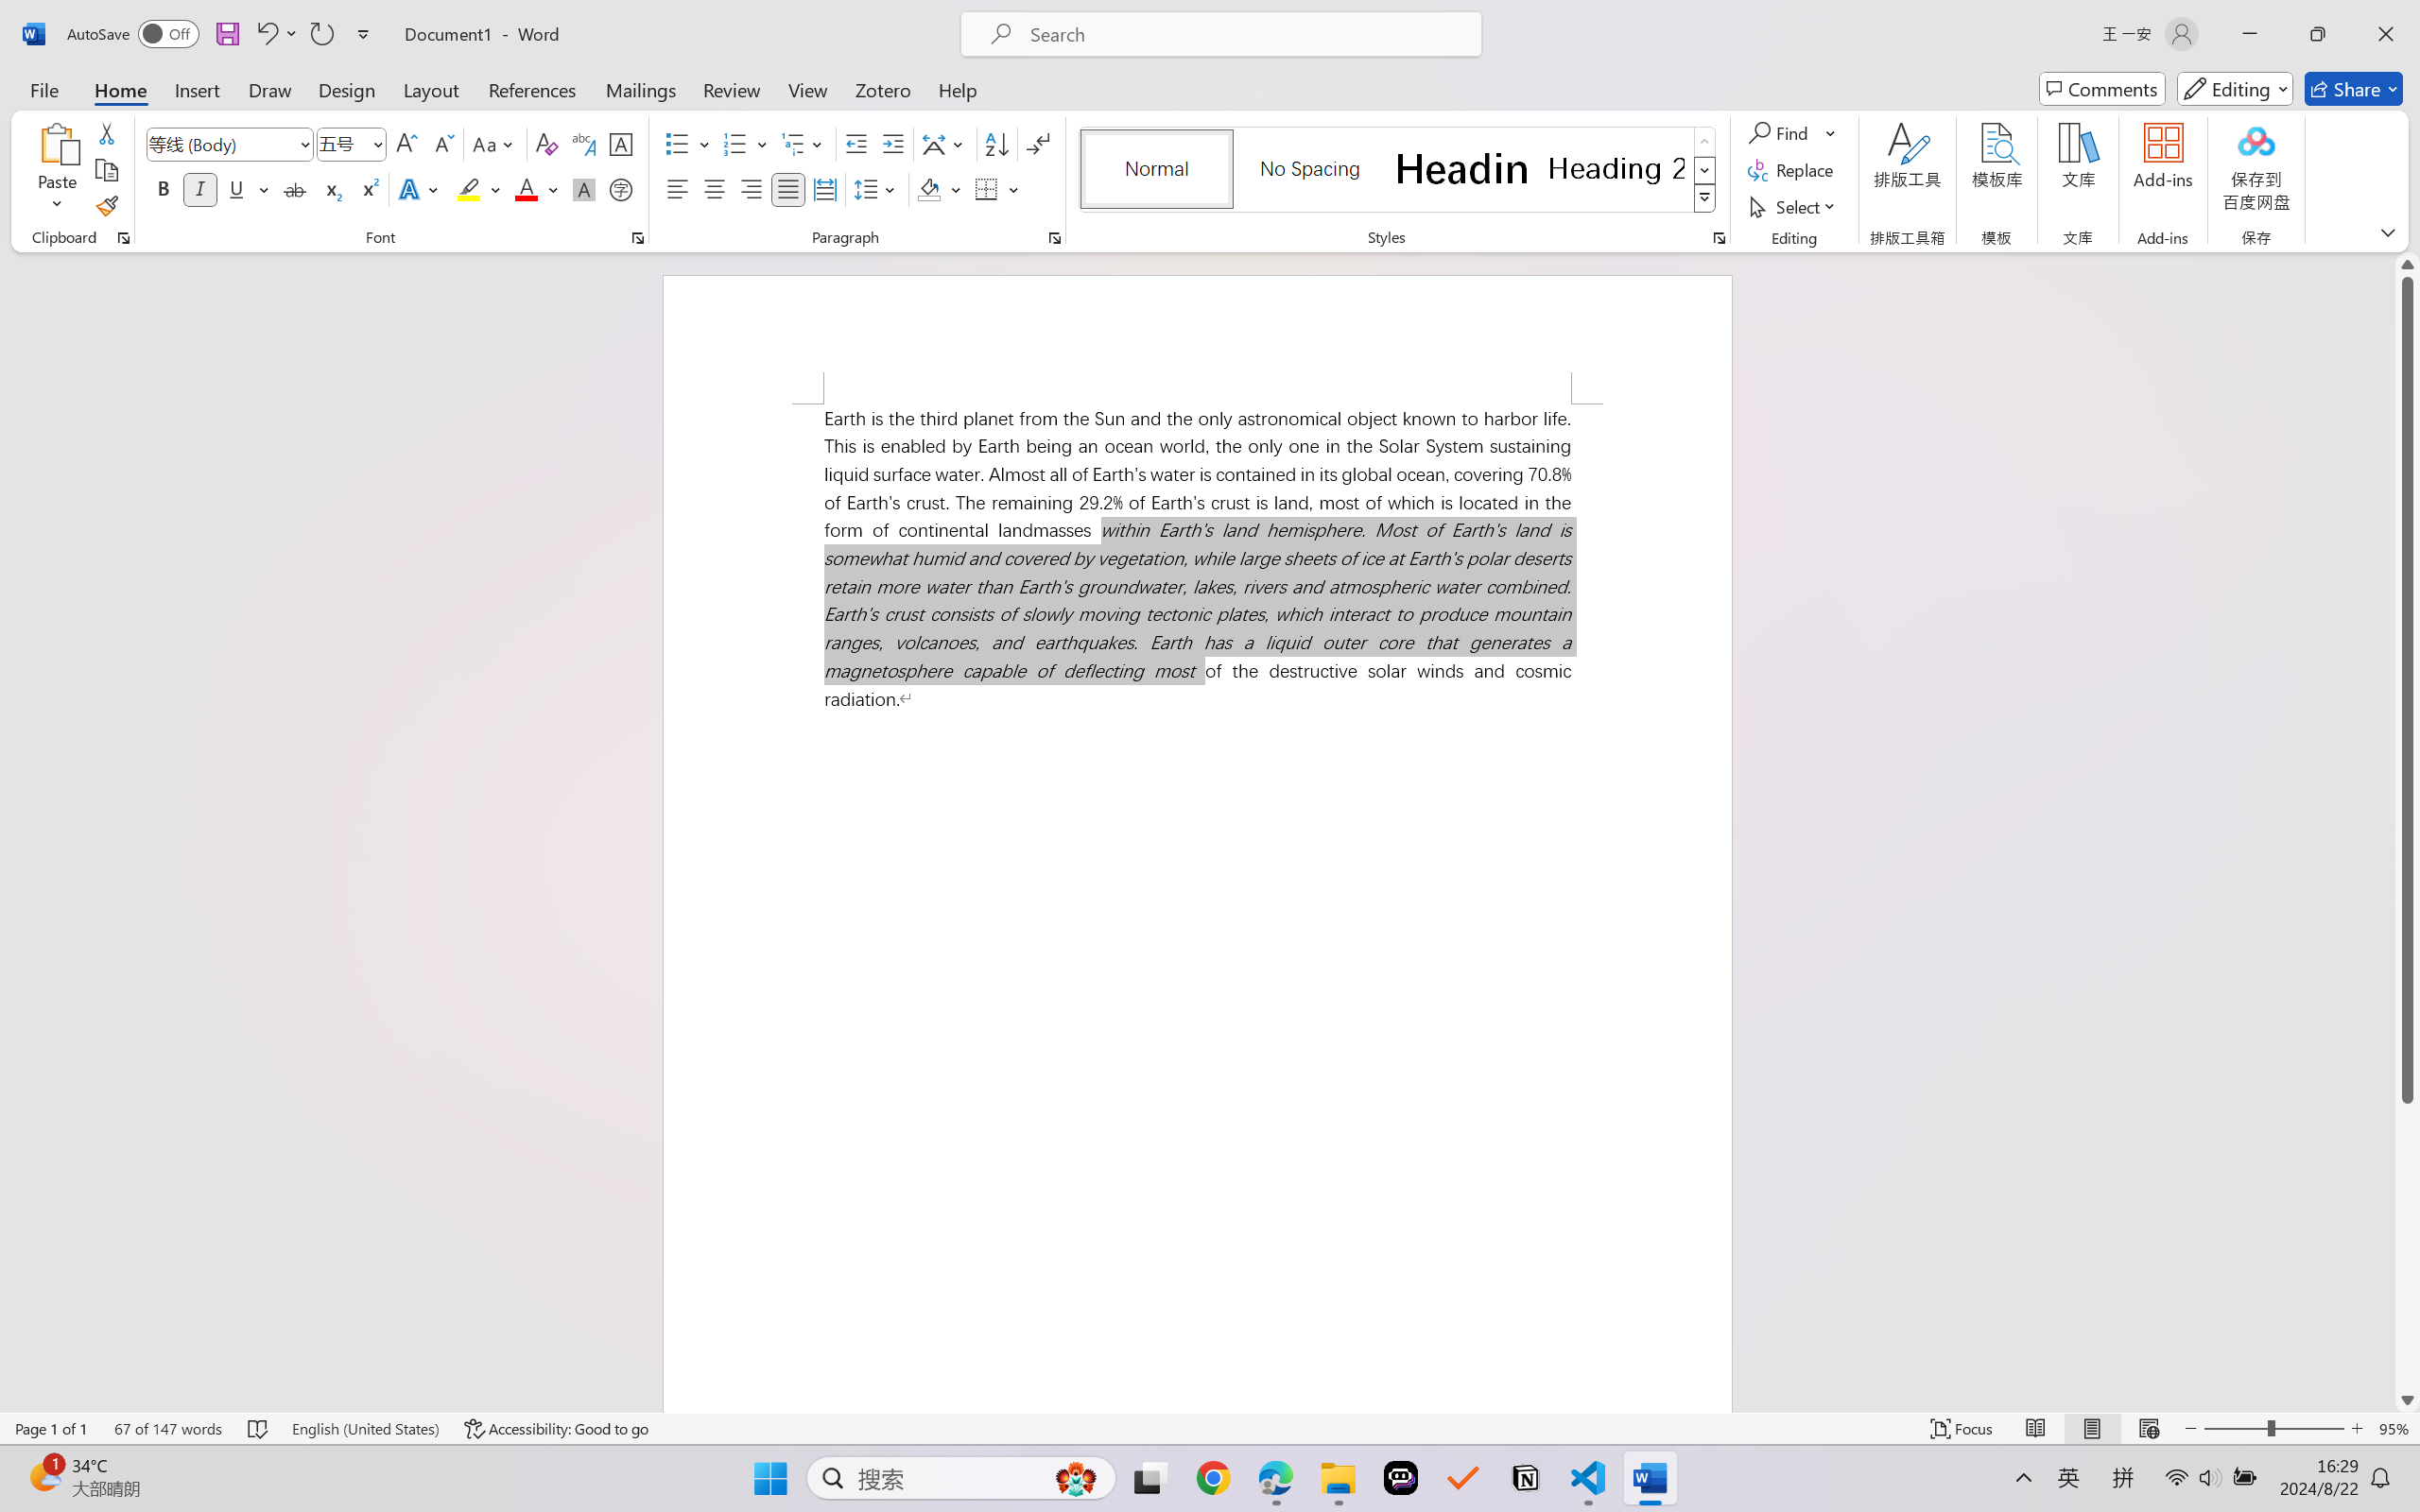 This screenshot has height=1512, width=2420. I want to click on Heading 1, so click(1462, 168).